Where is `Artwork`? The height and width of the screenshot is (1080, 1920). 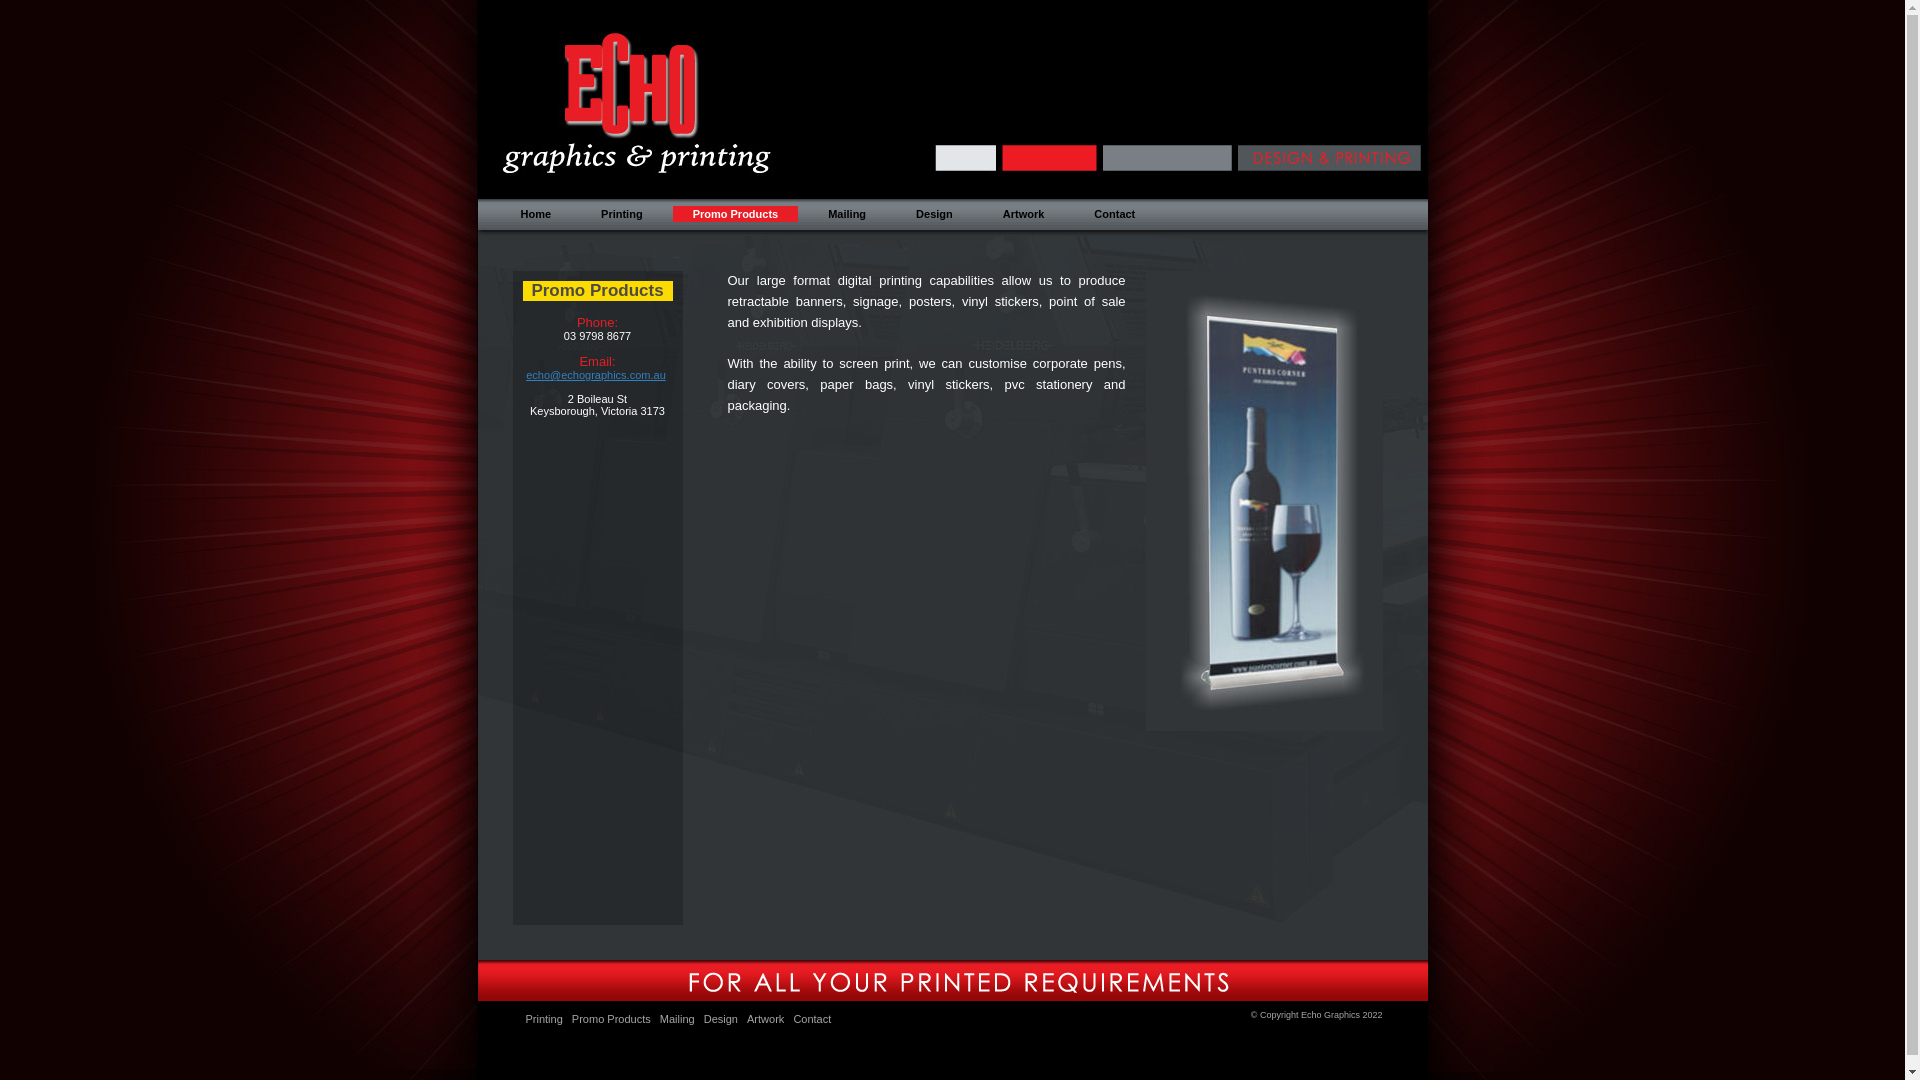 Artwork is located at coordinates (1024, 214).